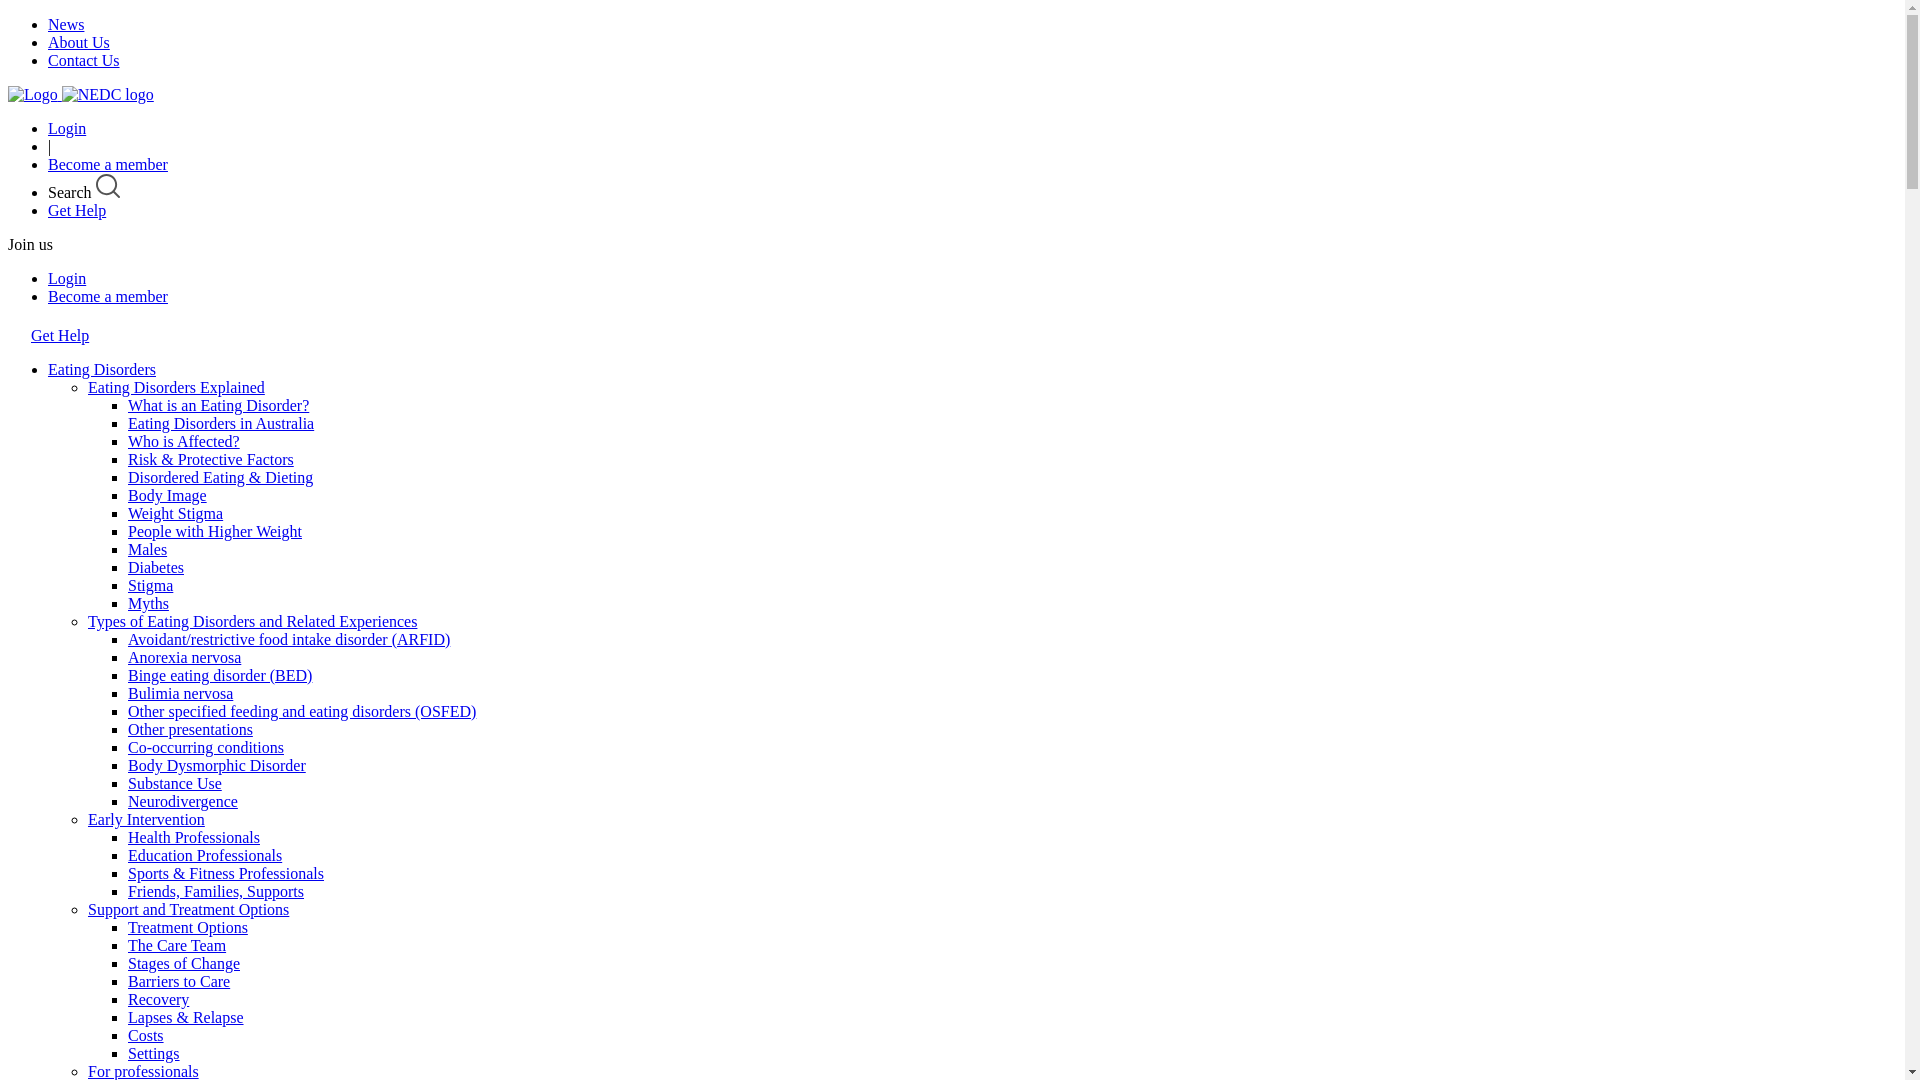  Describe the element at coordinates (158, 1000) in the screenshot. I see `Recovery` at that location.